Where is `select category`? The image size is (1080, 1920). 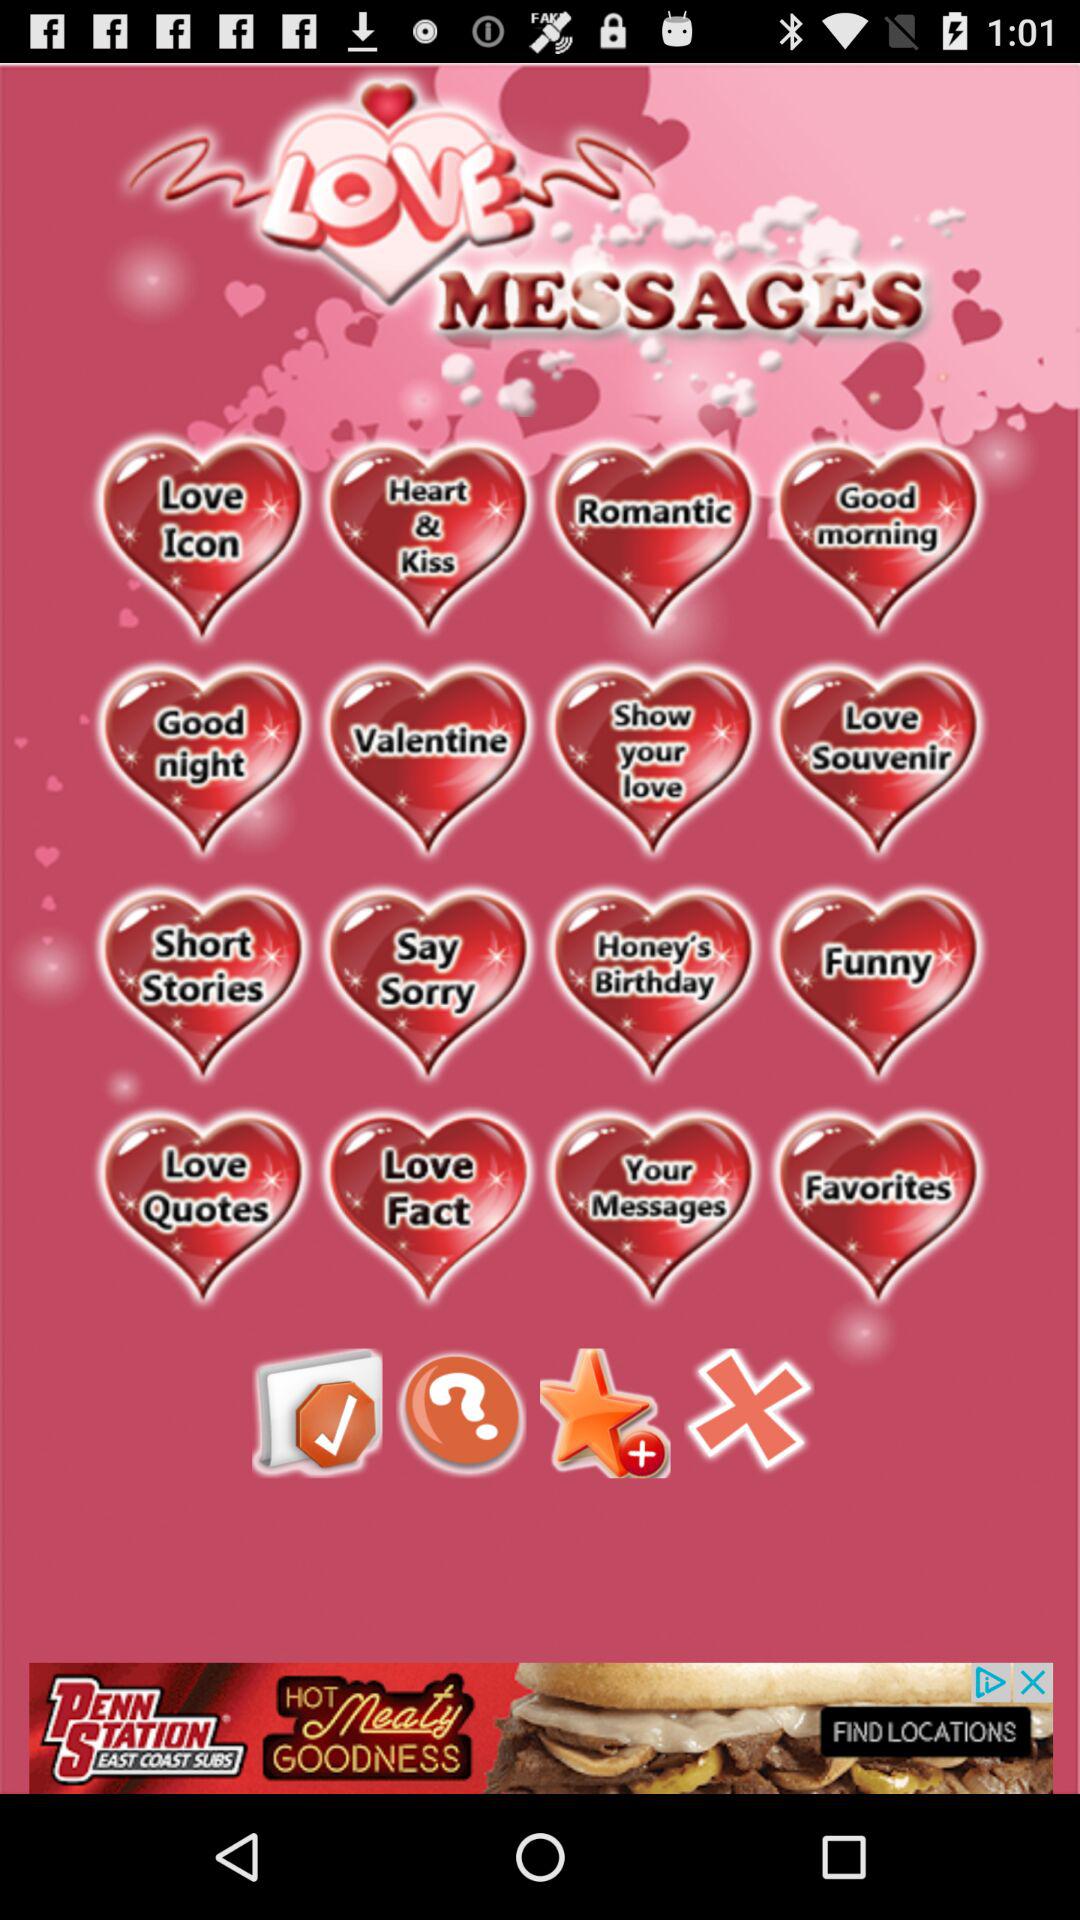
select category is located at coordinates (652, 539).